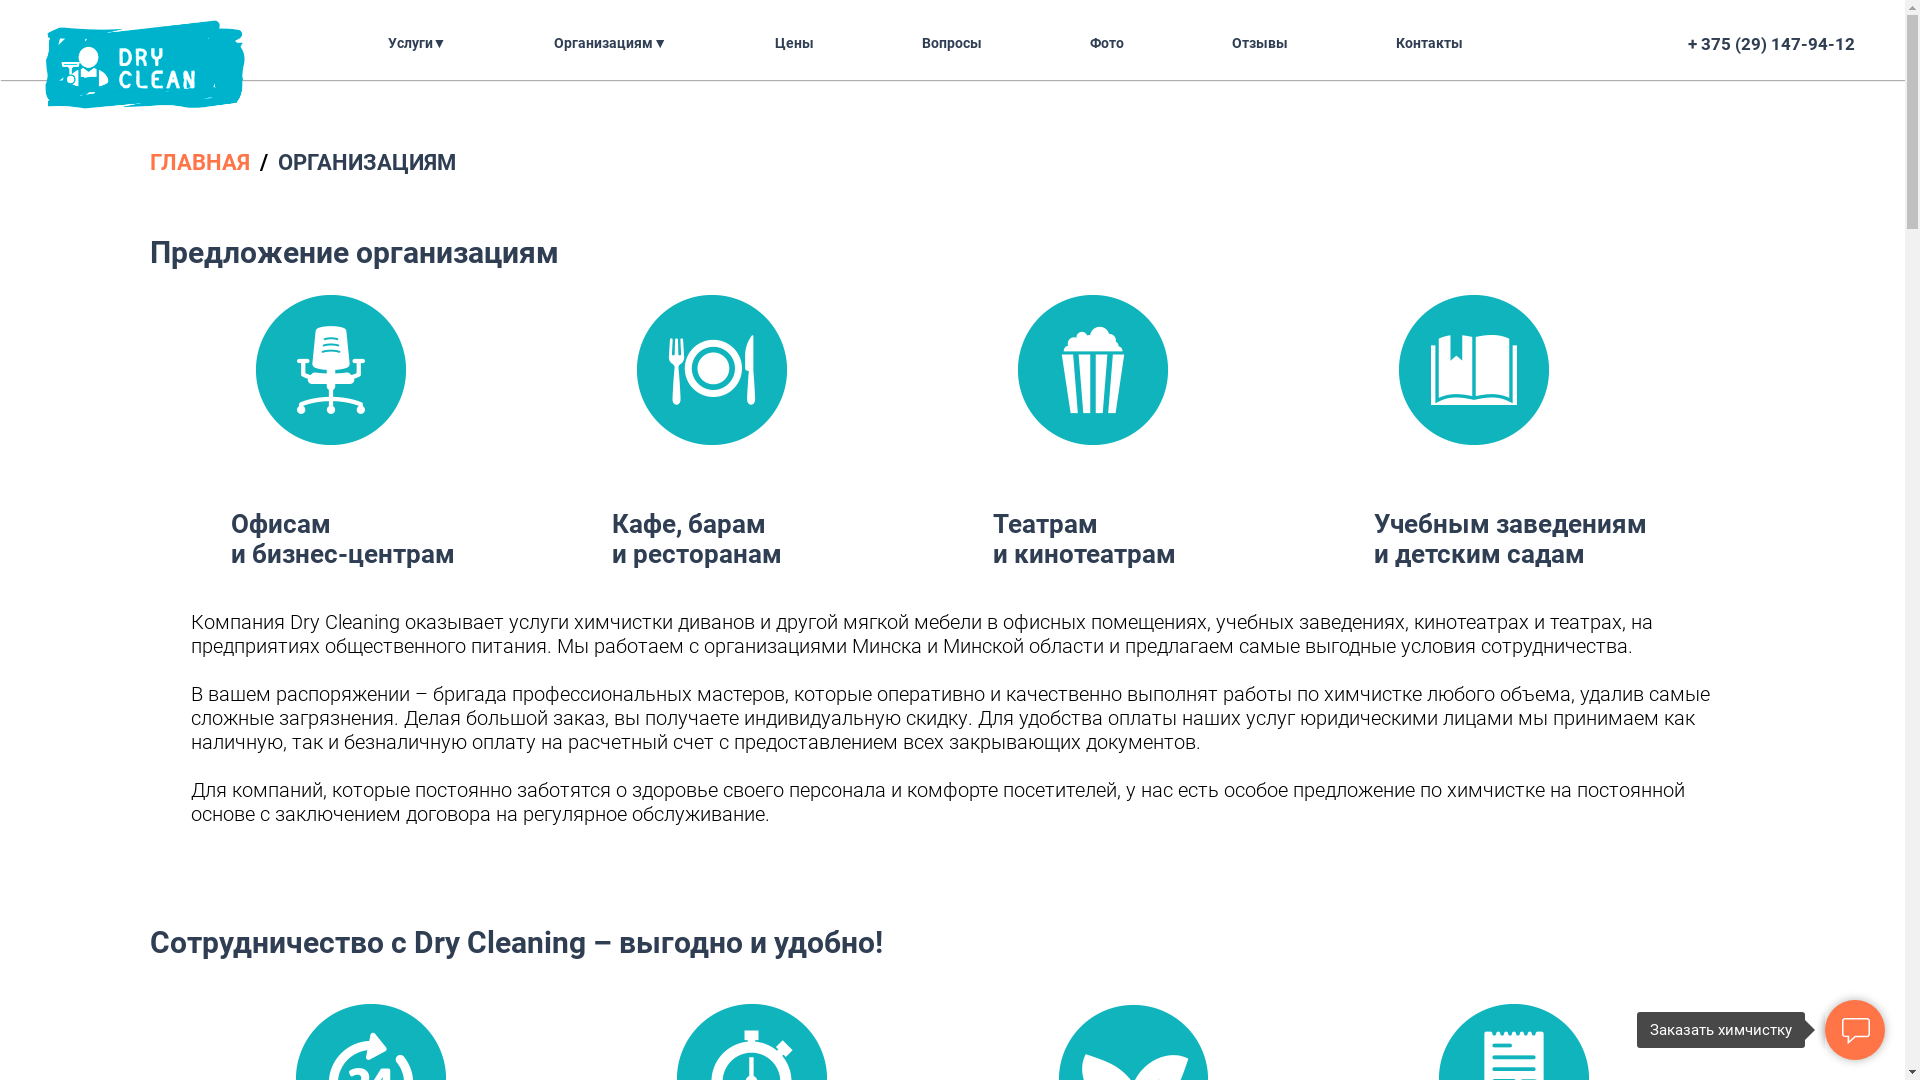  I want to click on + 375 (29) 147-94-12, so click(1772, 44).